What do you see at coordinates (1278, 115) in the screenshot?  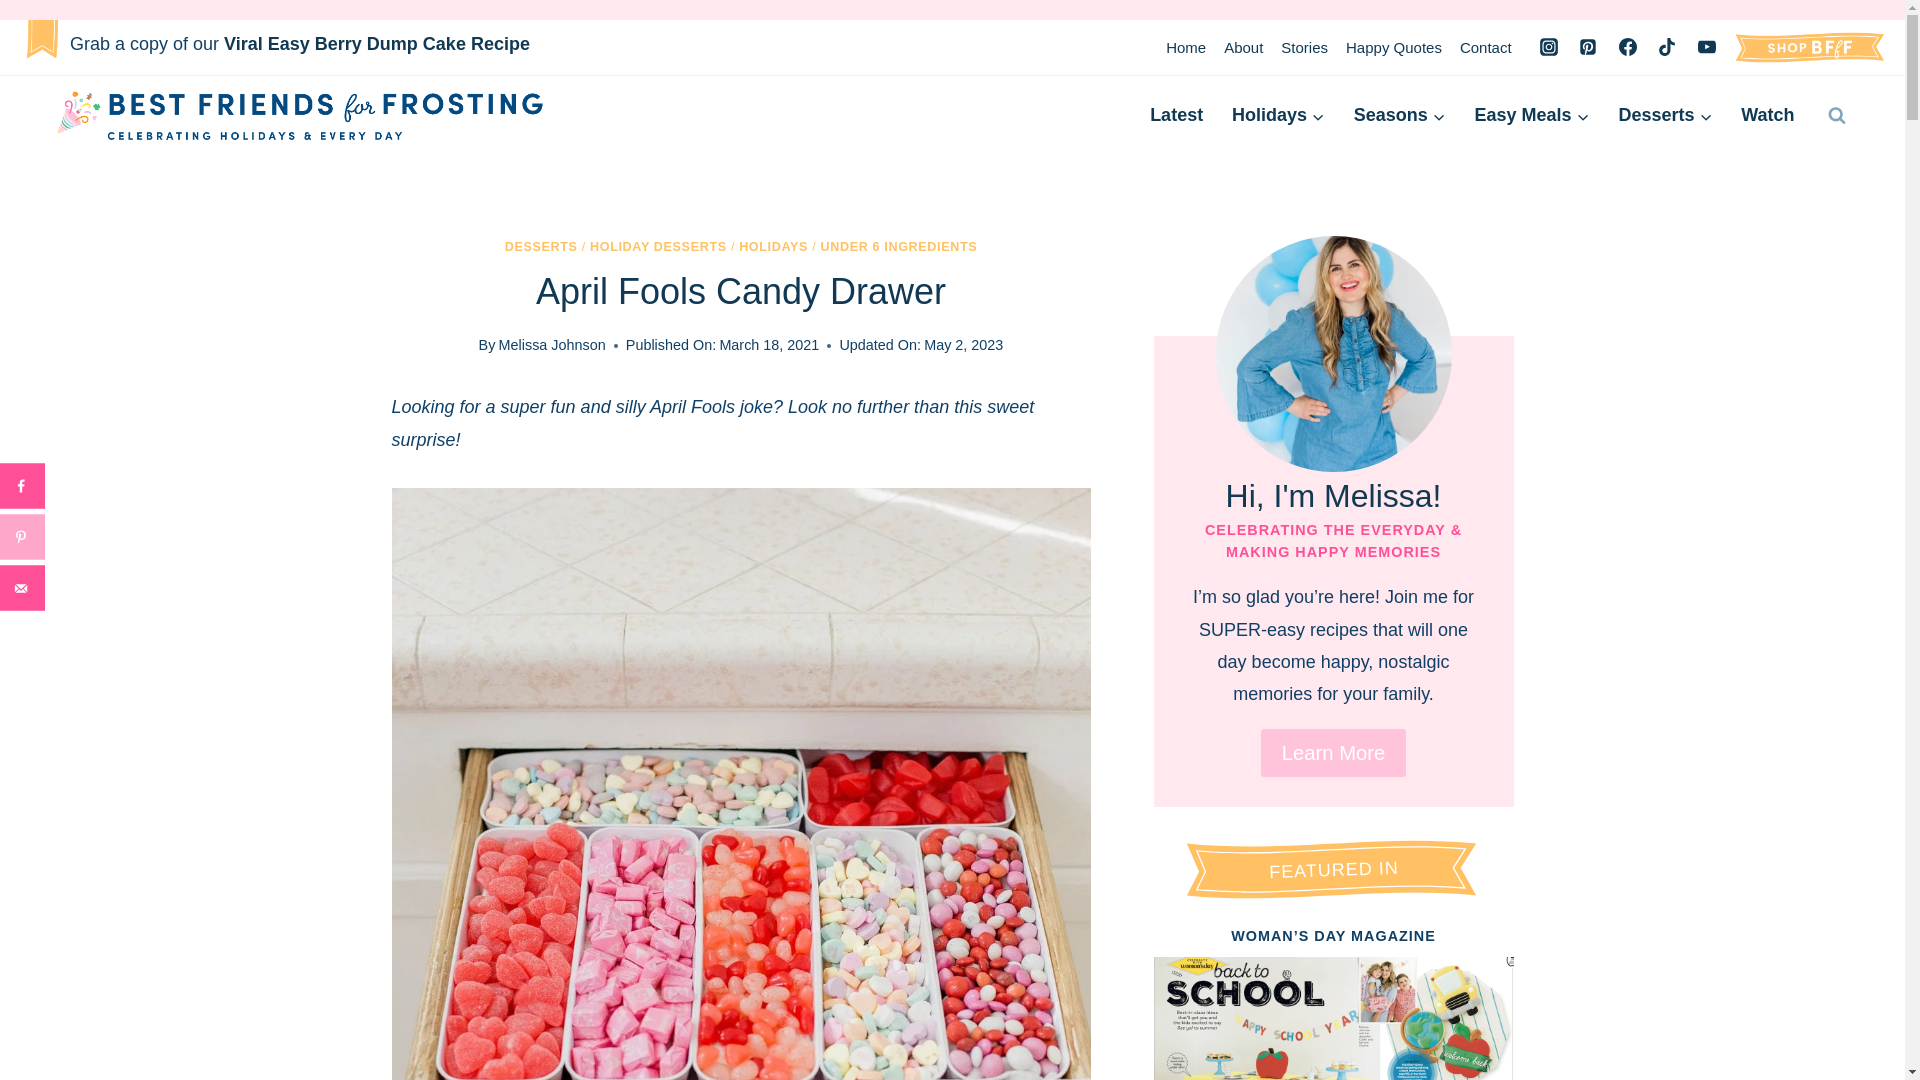 I see `Holidays` at bounding box center [1278, 115].